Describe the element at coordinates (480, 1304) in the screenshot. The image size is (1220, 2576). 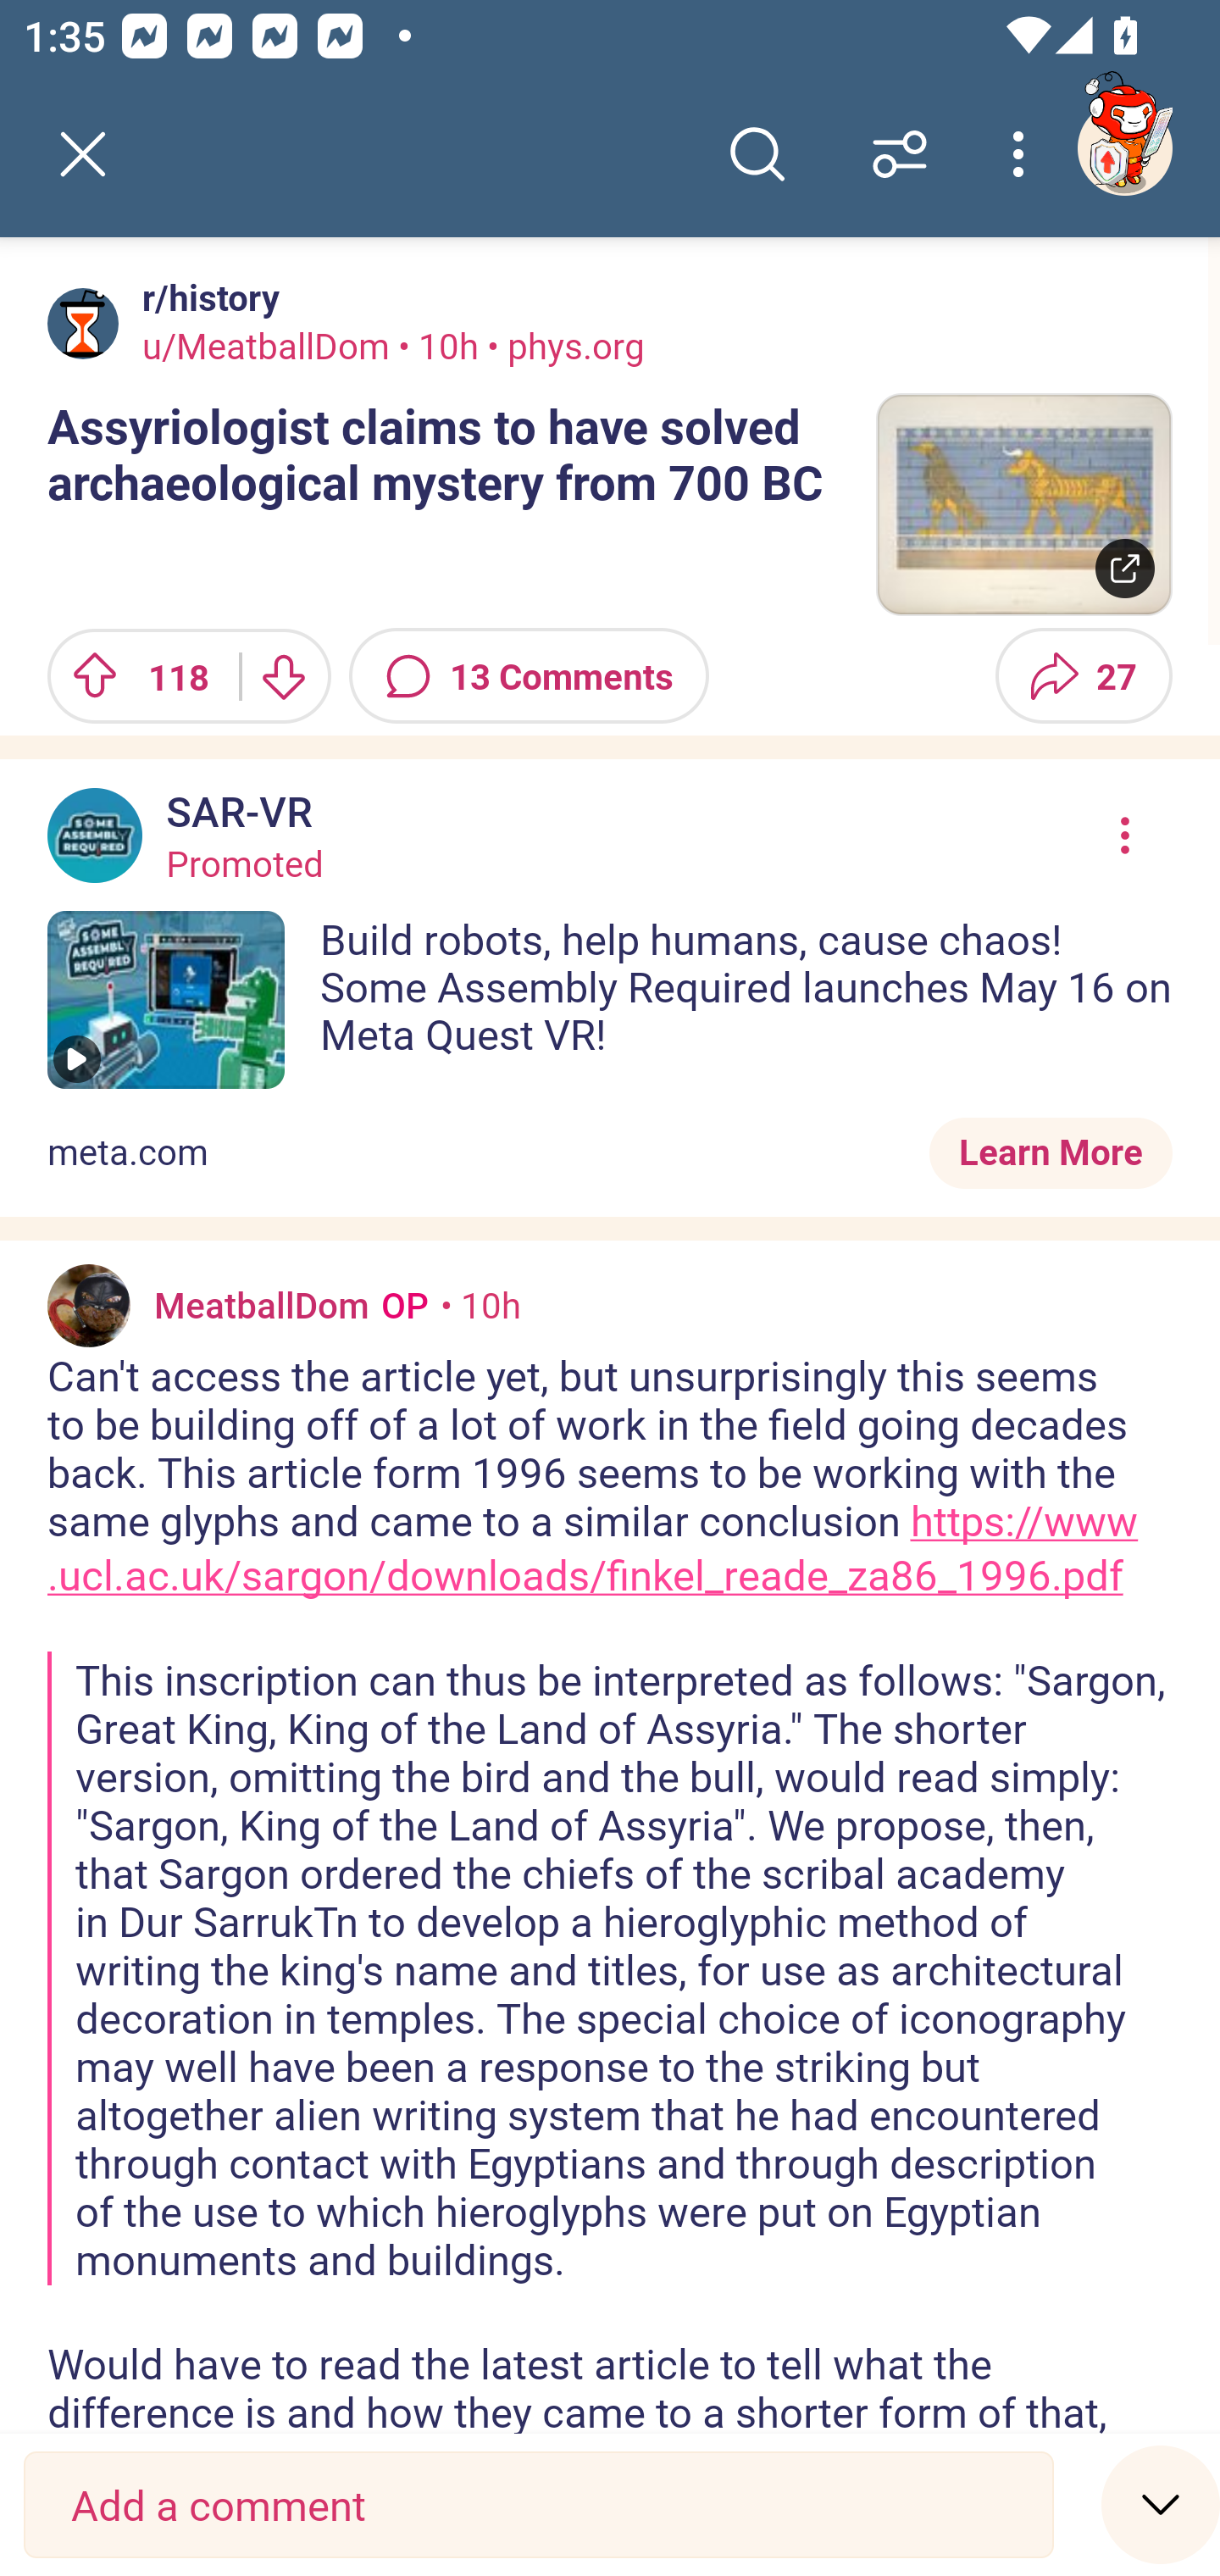
I see `• 10h` at that location.